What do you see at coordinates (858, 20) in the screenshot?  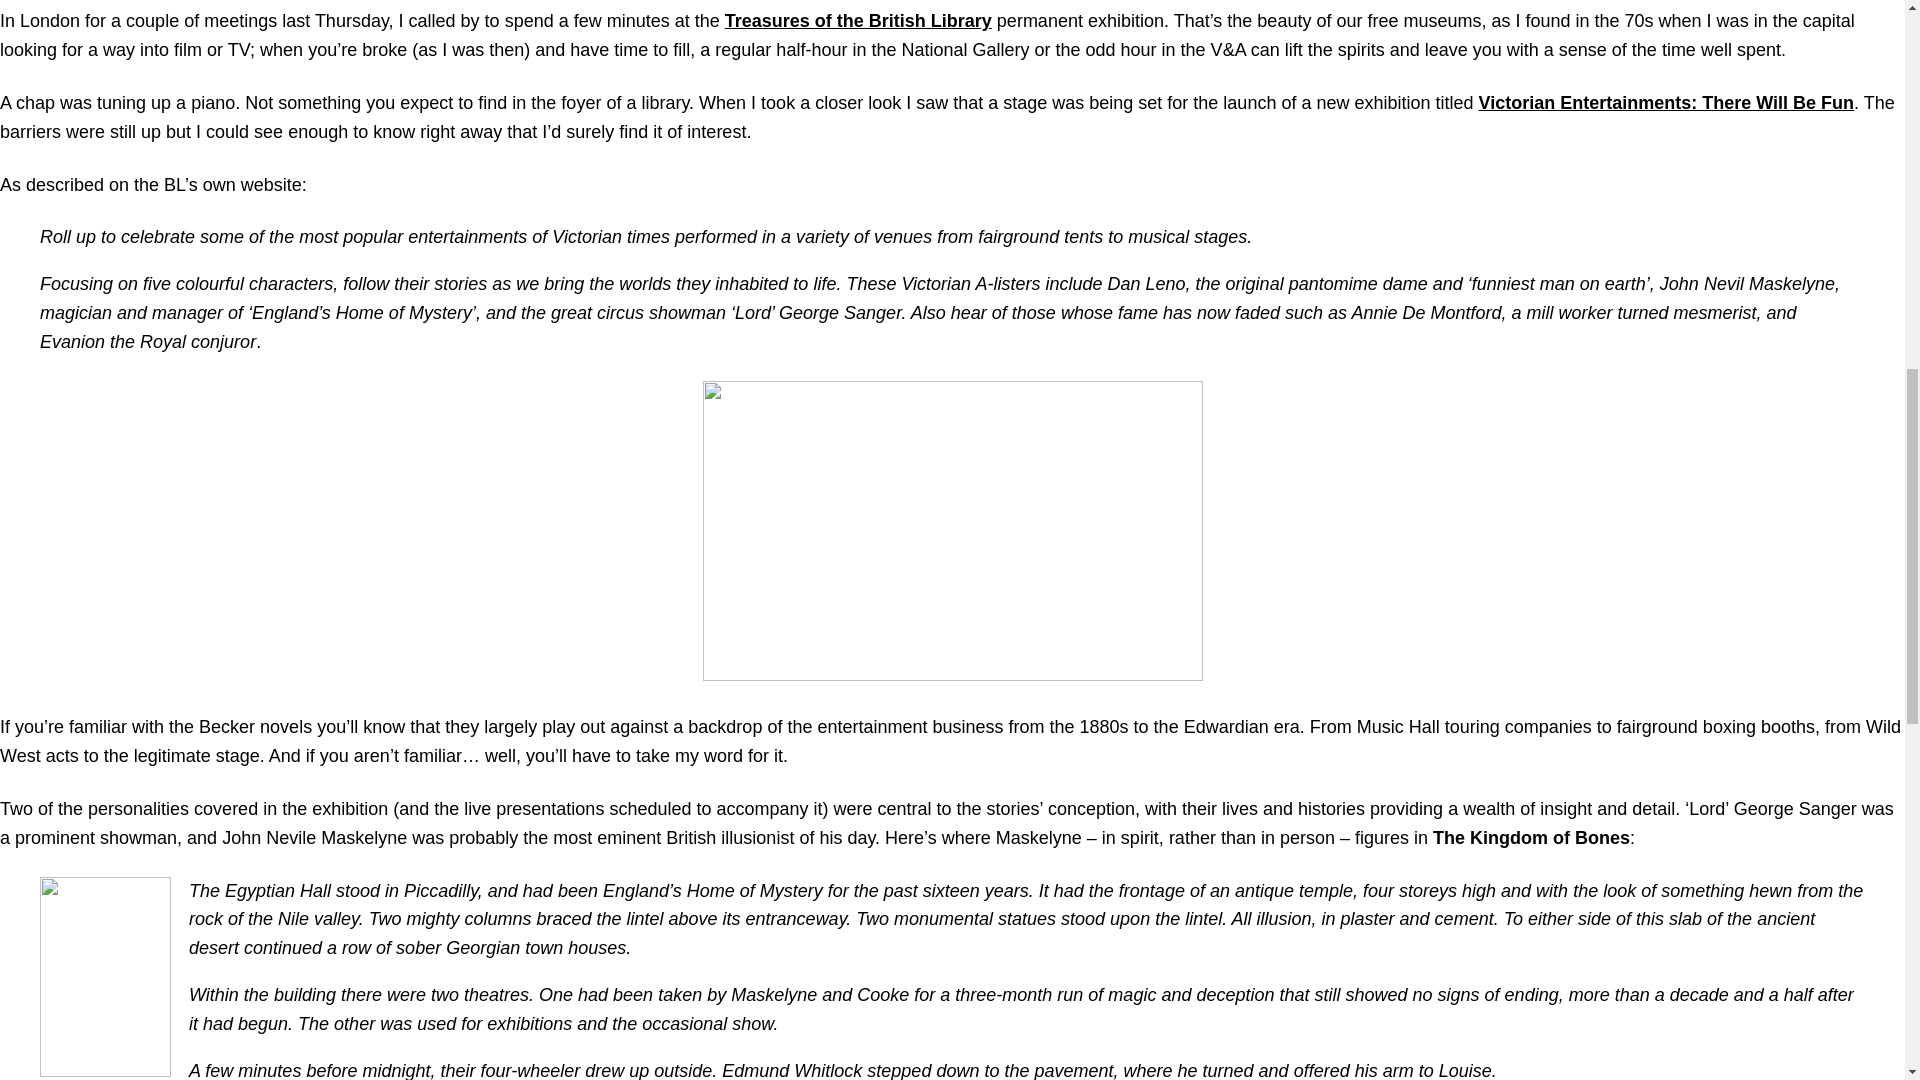 I see `Treasures of the British Library` at bounding box center [858, 20].